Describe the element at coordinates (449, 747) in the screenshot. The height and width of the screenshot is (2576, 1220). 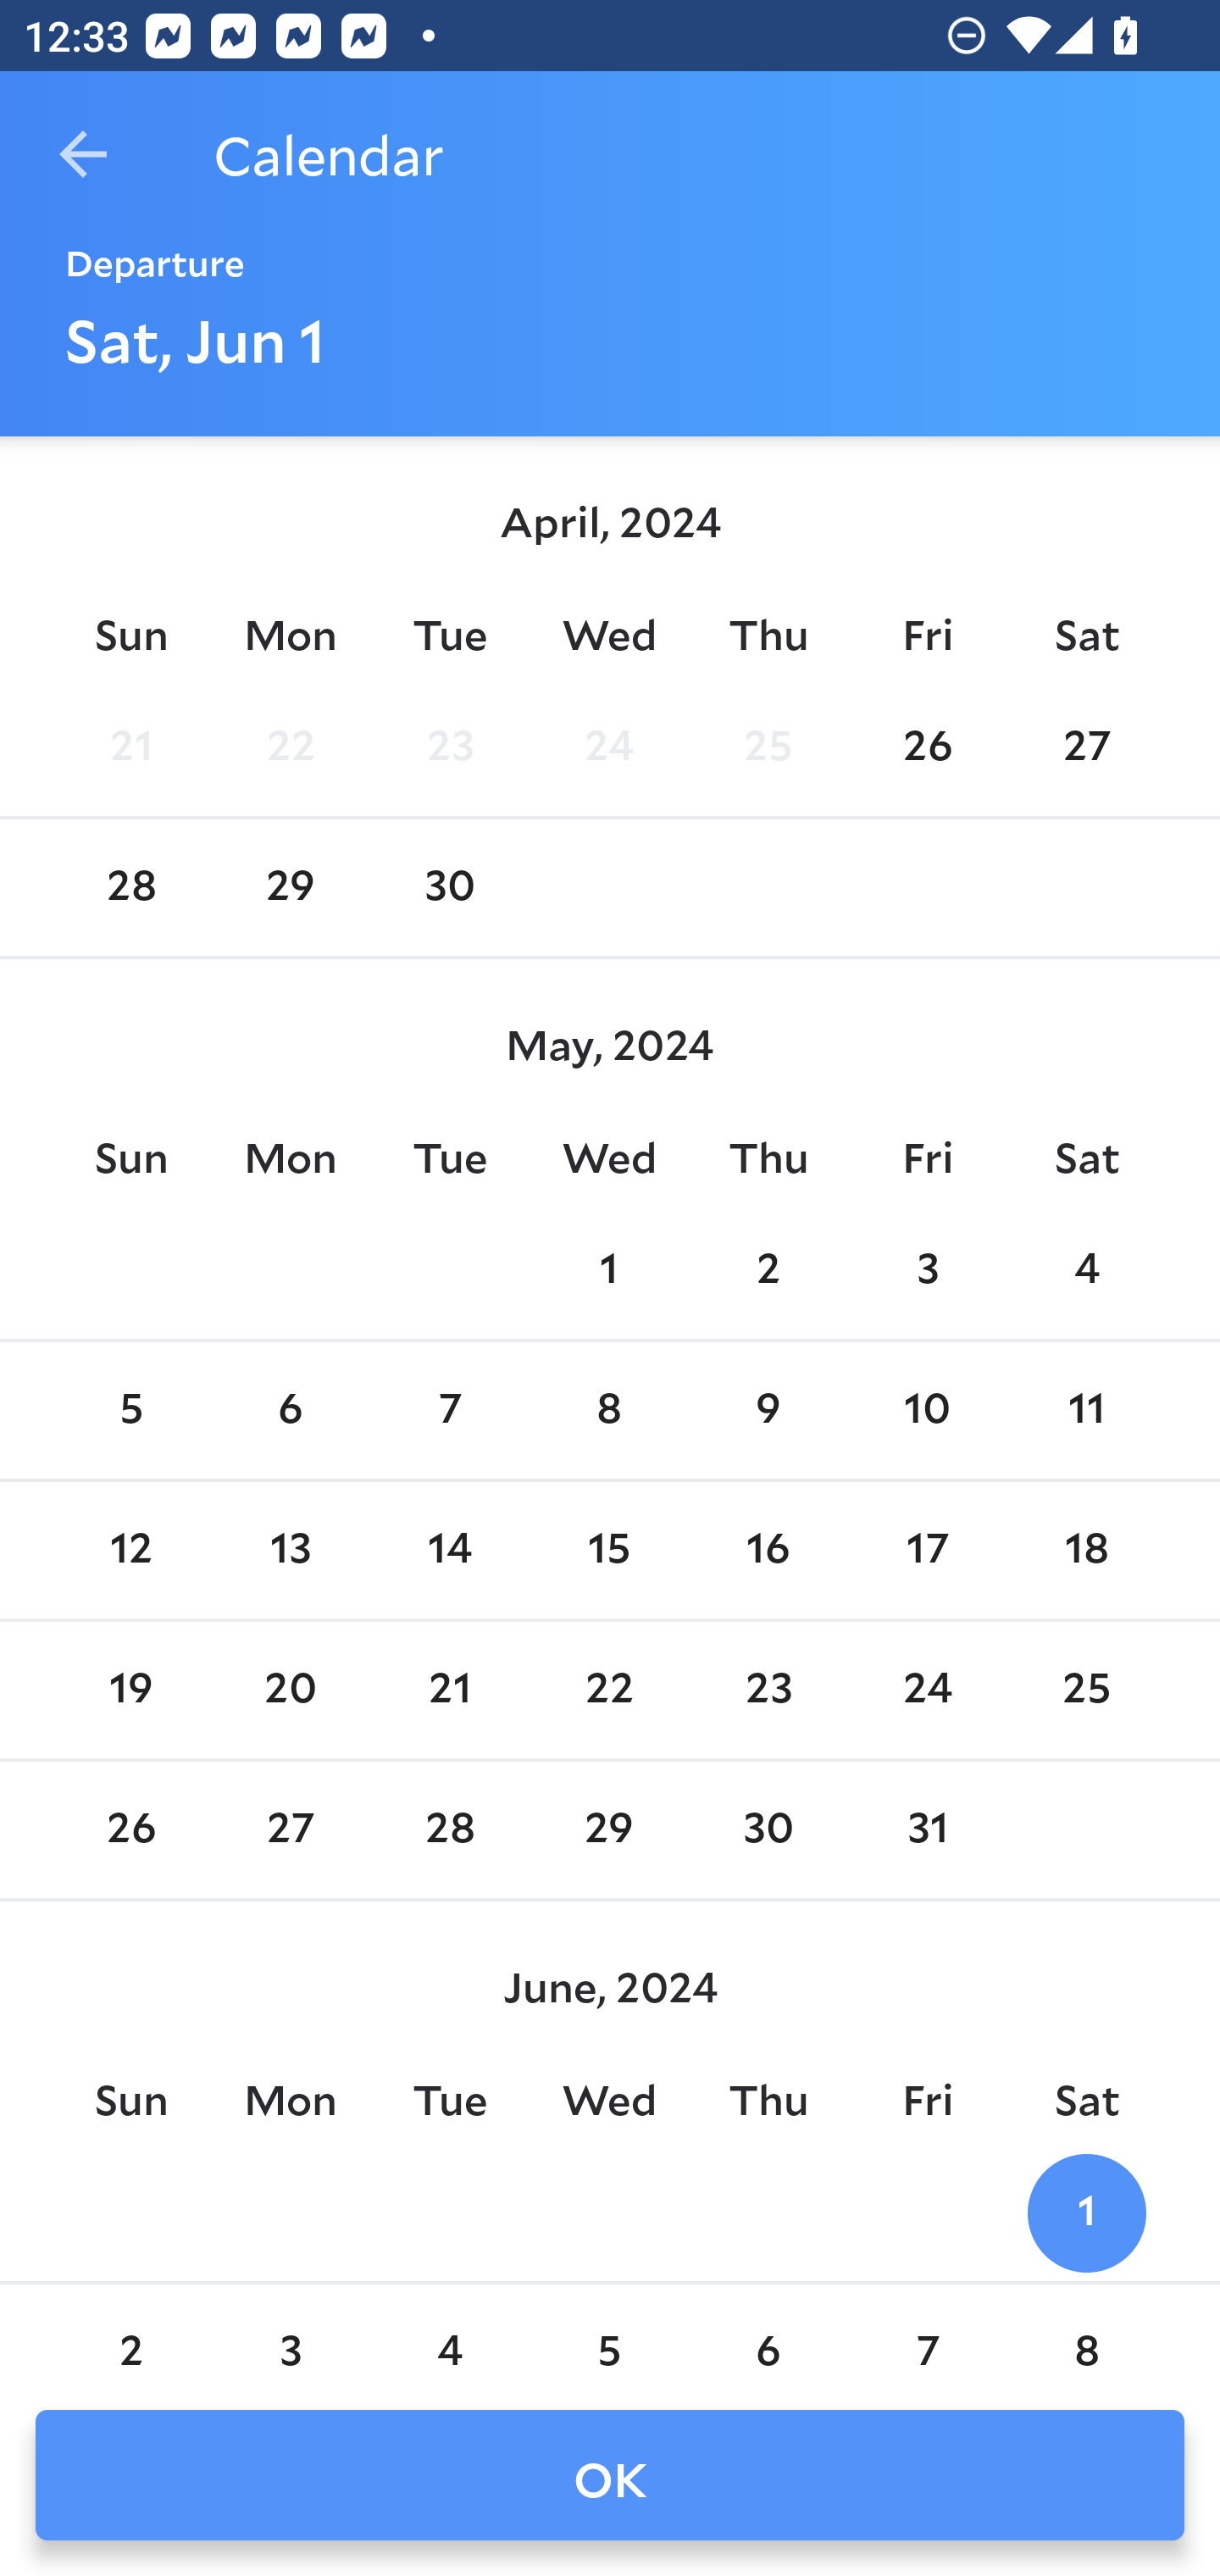
I see `23` at that location.